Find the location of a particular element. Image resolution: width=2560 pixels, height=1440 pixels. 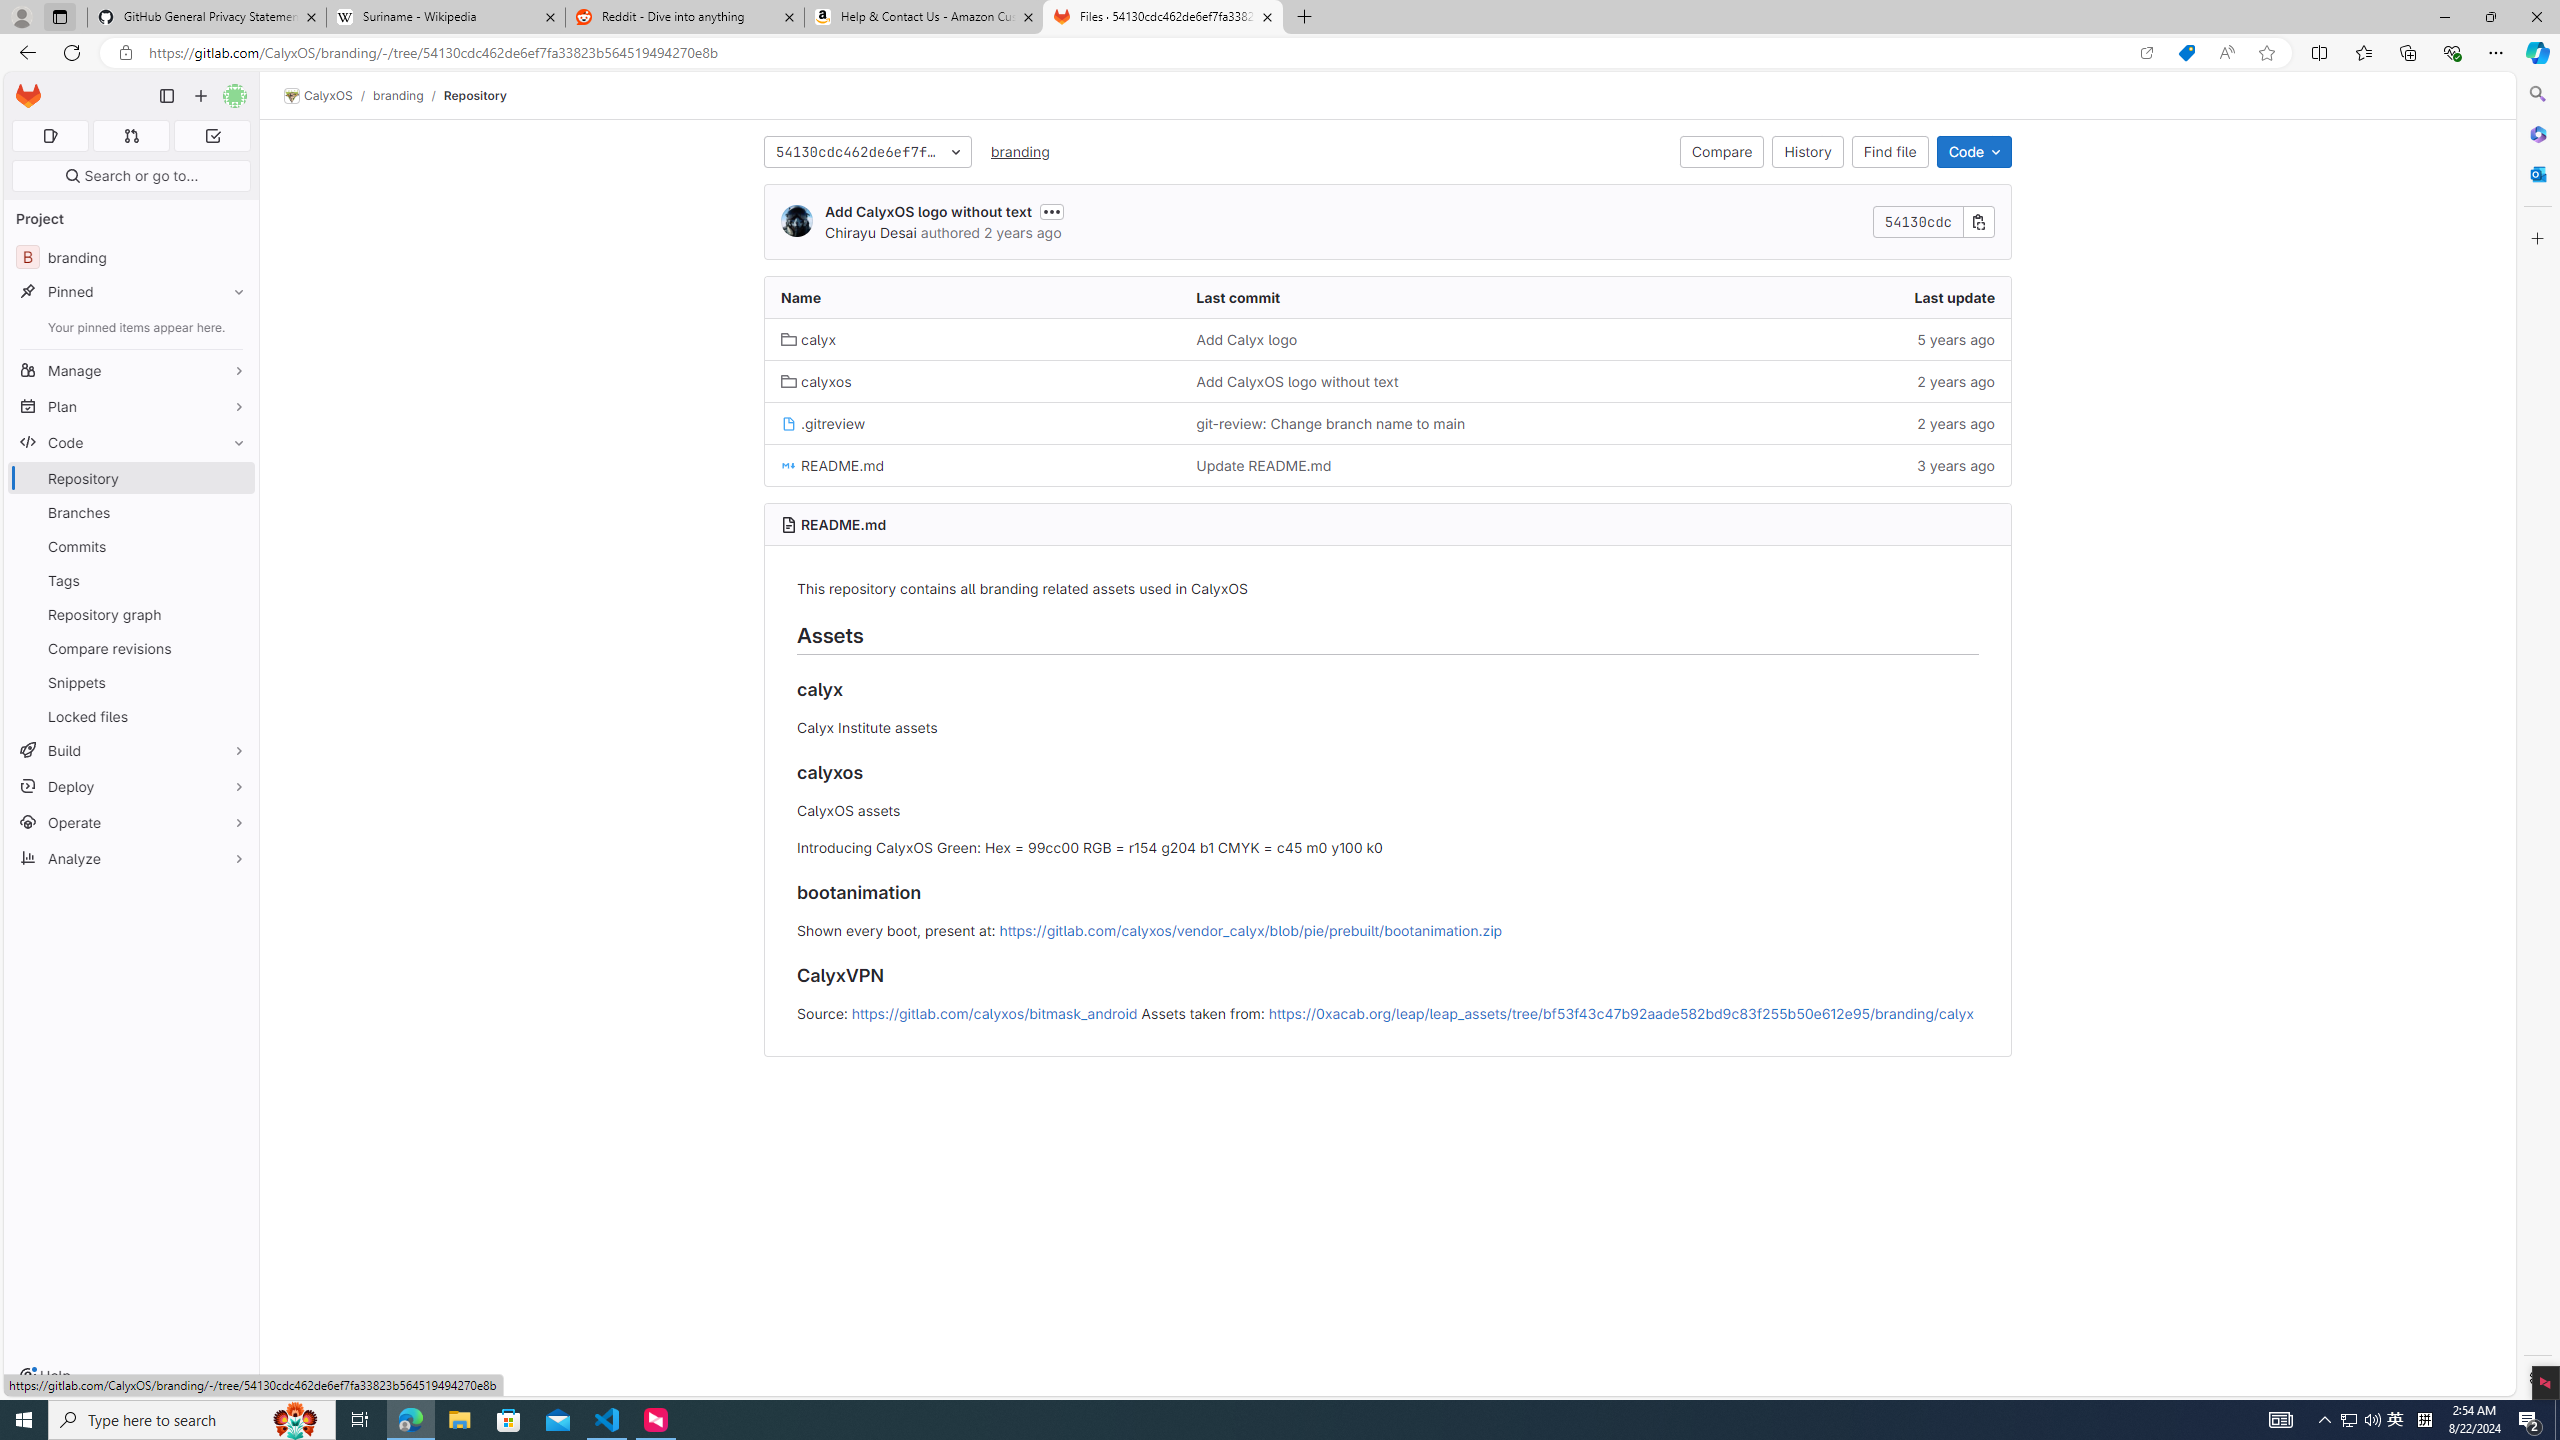

Operate is located at coordinates (132, 822).